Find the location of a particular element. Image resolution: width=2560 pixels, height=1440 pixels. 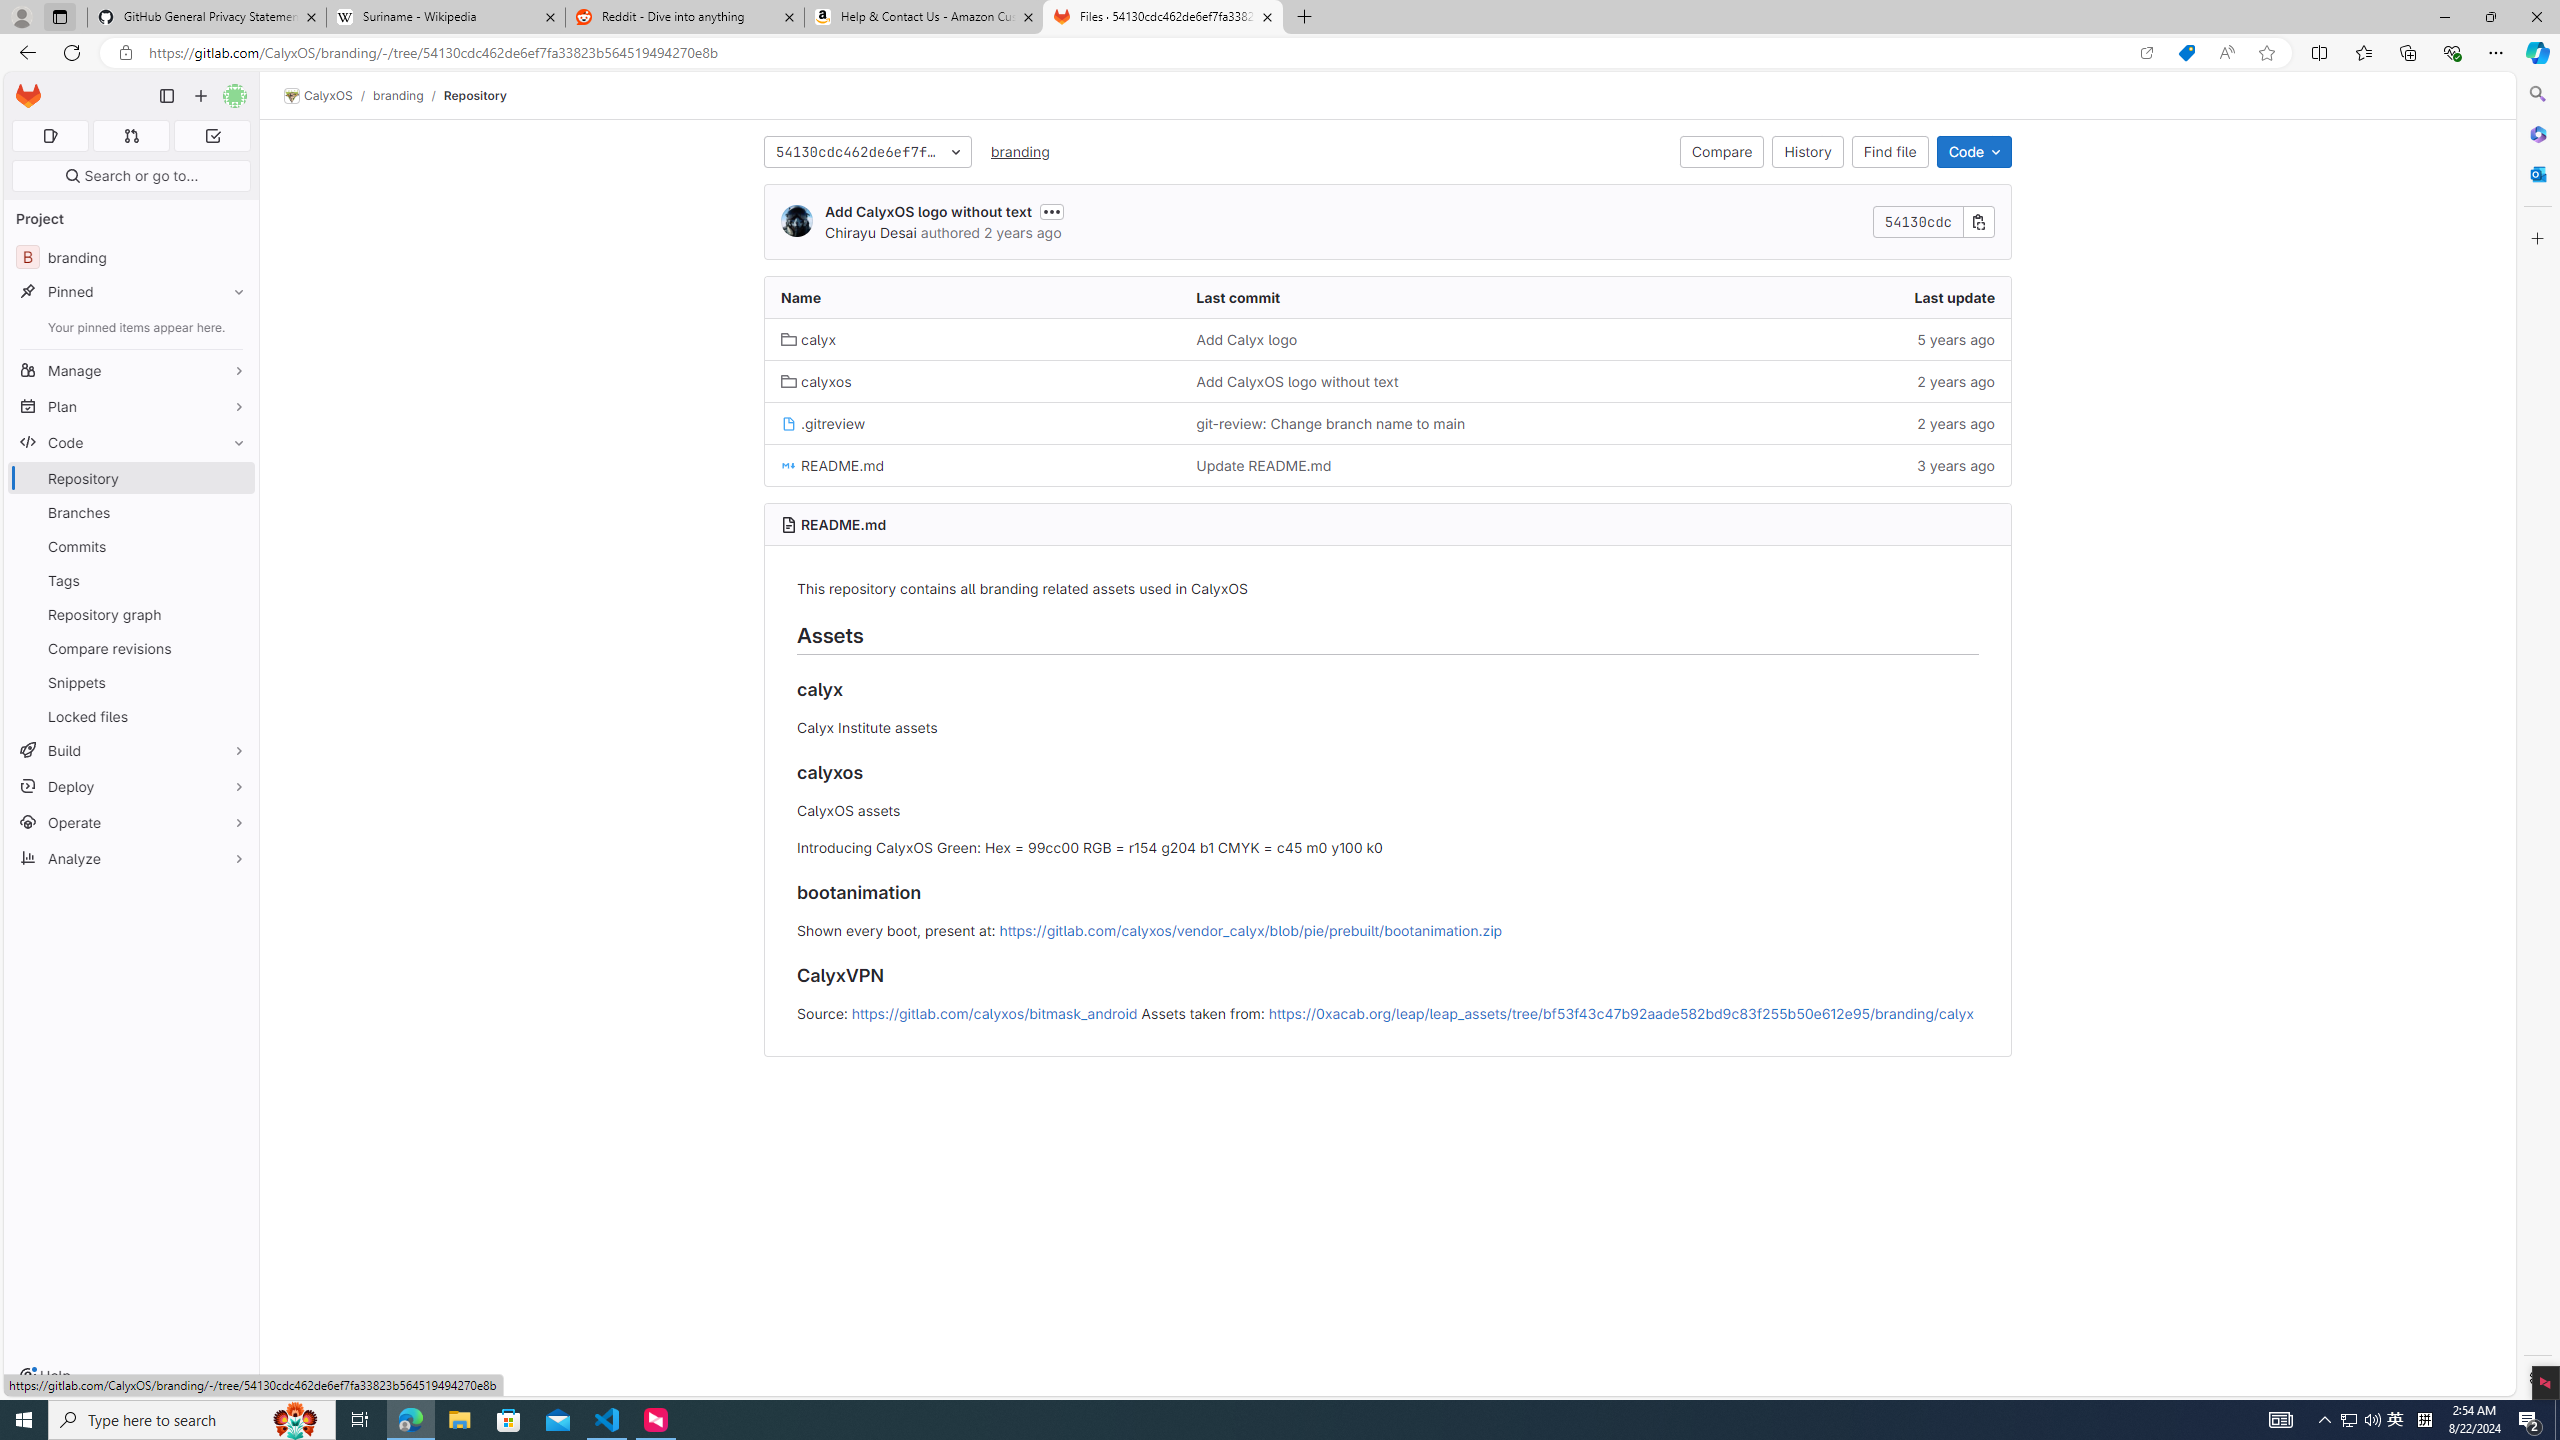

Operate is located at coordinates (132, 822).